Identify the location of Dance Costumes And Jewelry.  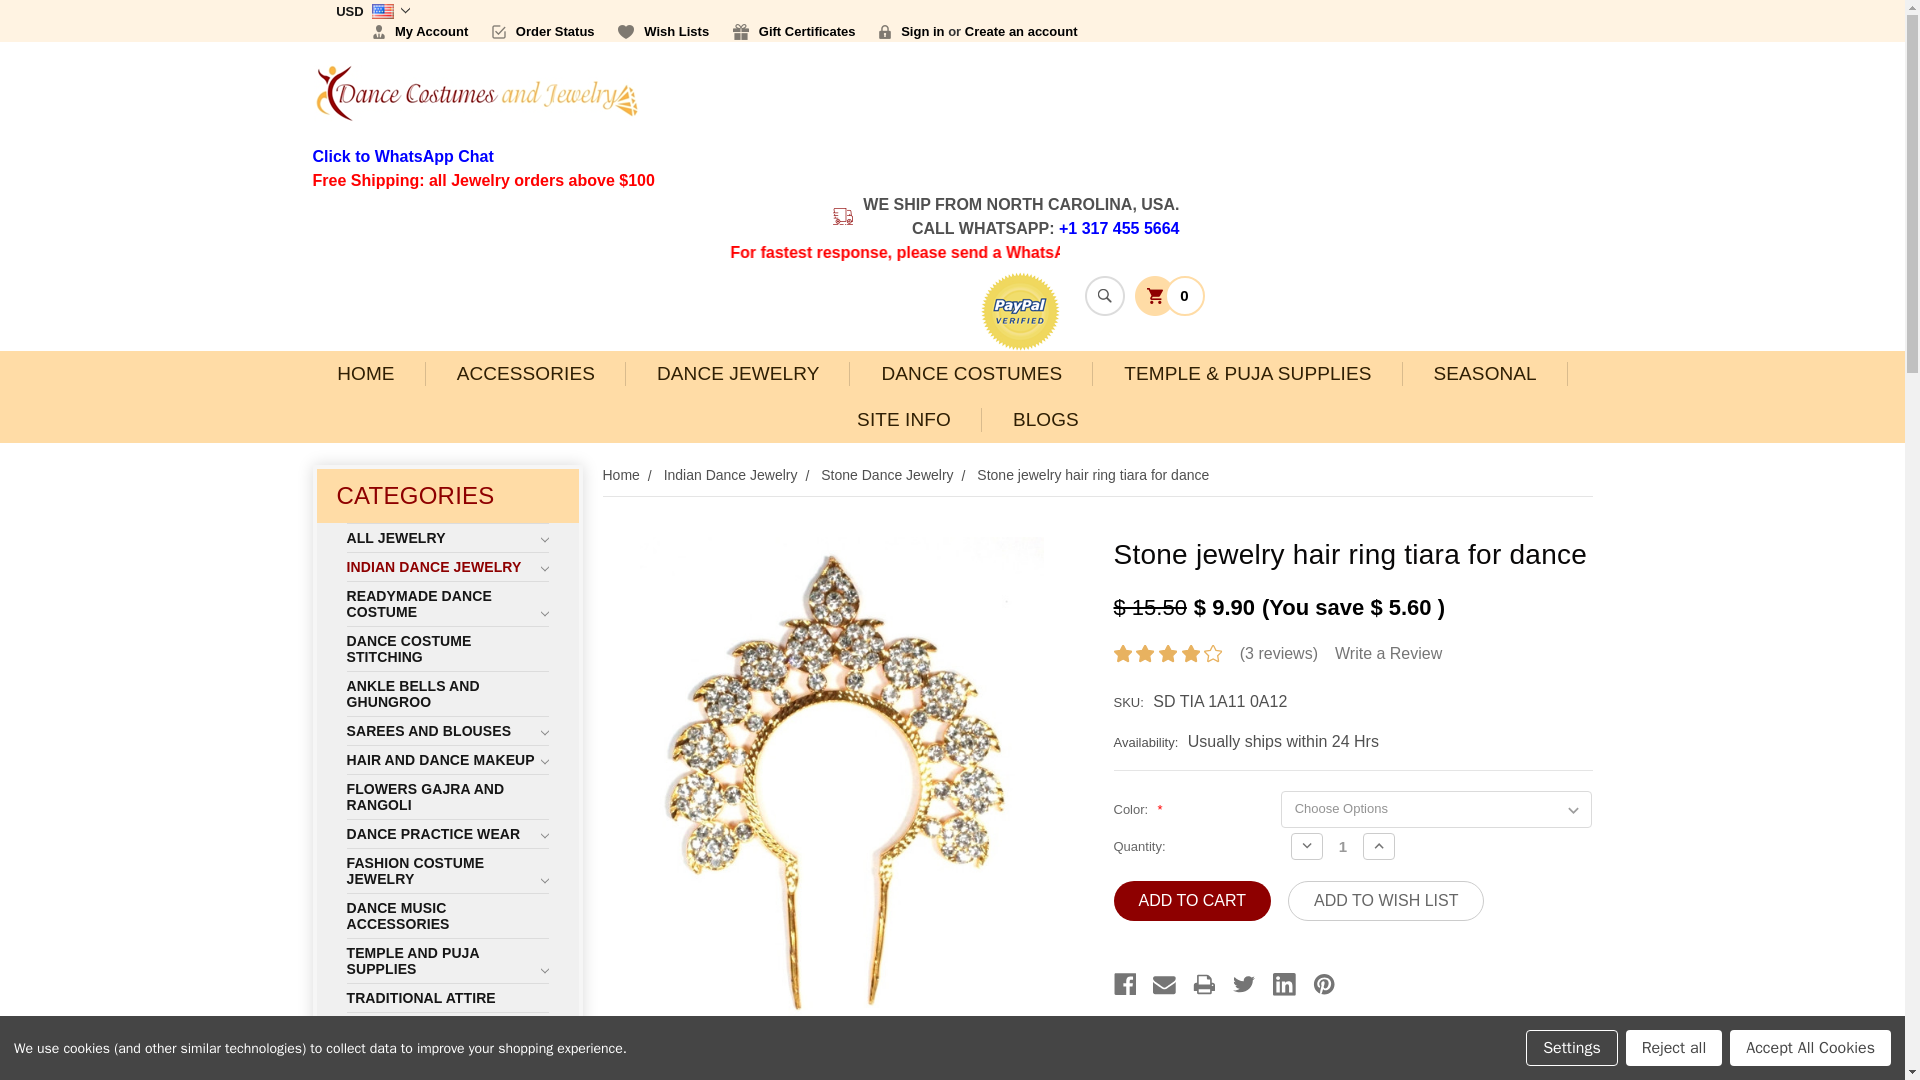
(475, 93).